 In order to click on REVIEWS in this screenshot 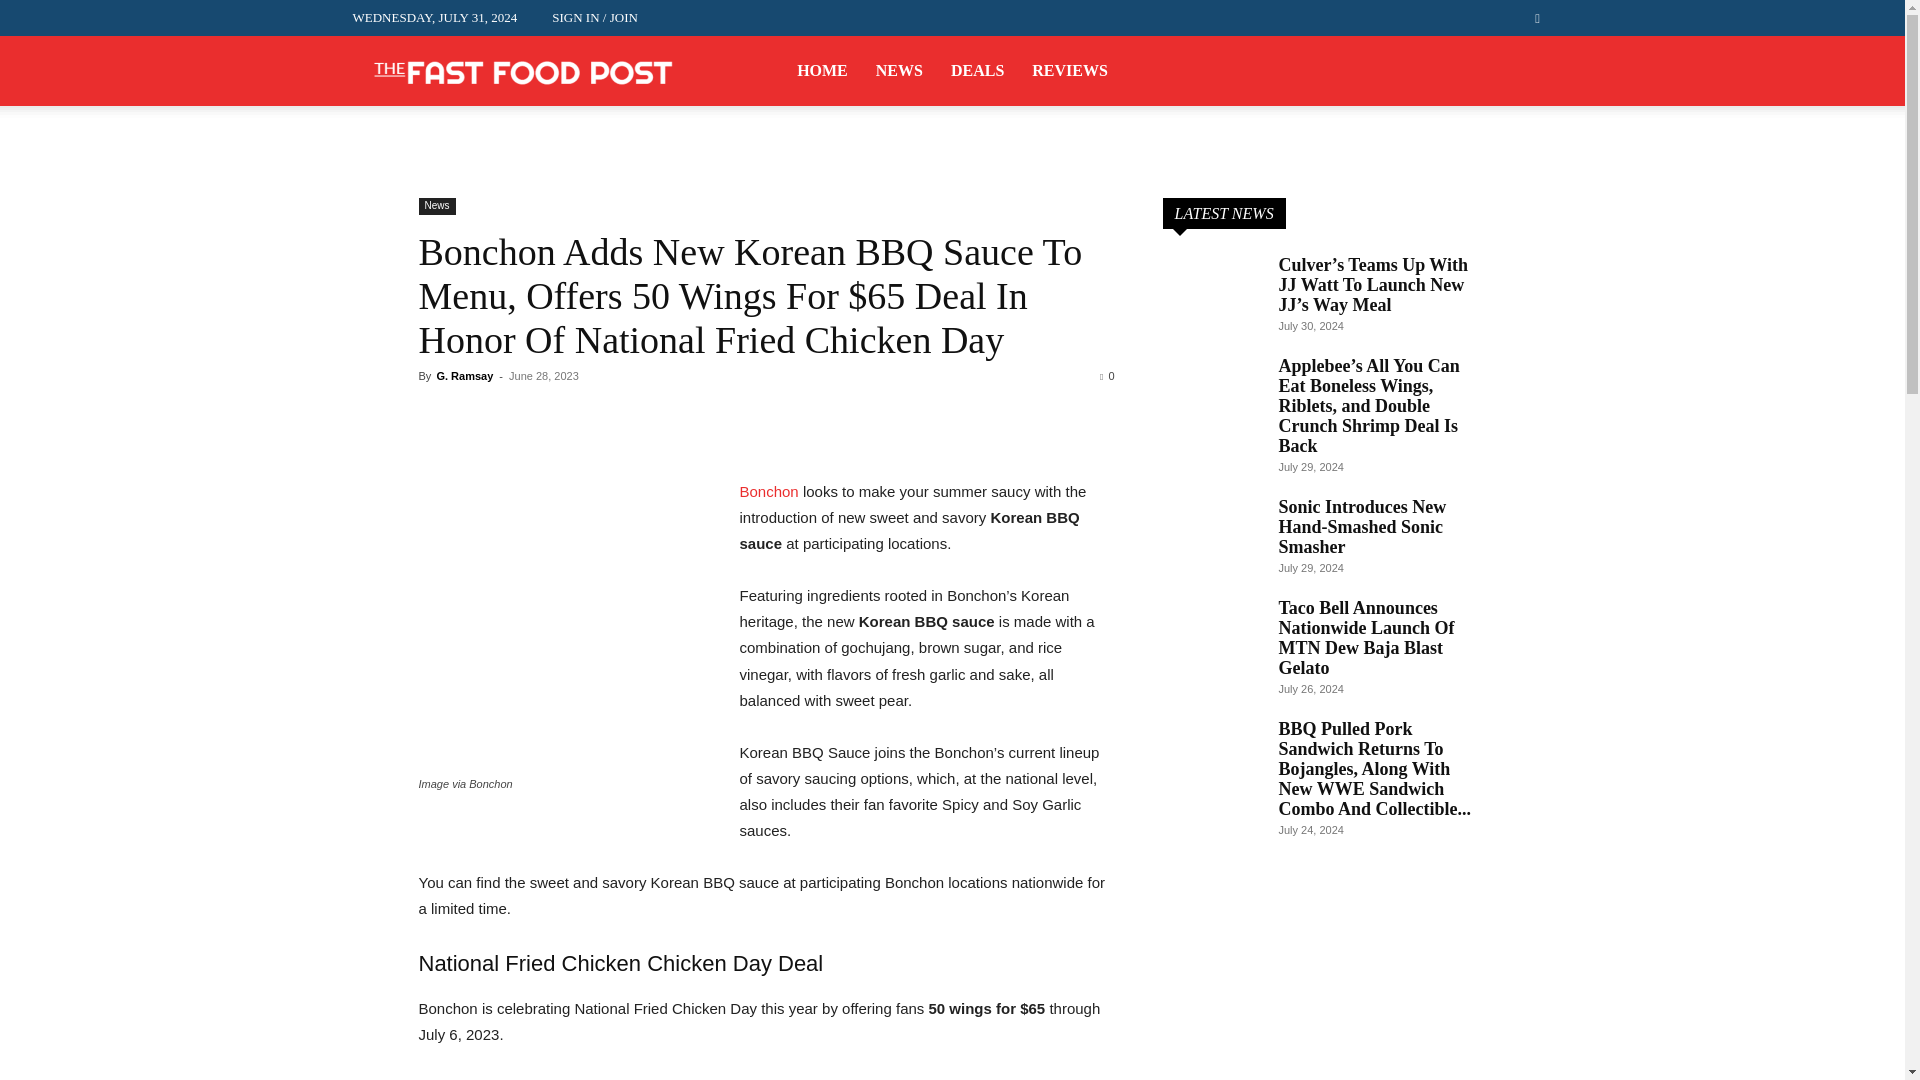, I will do `click(1070, 70)`.